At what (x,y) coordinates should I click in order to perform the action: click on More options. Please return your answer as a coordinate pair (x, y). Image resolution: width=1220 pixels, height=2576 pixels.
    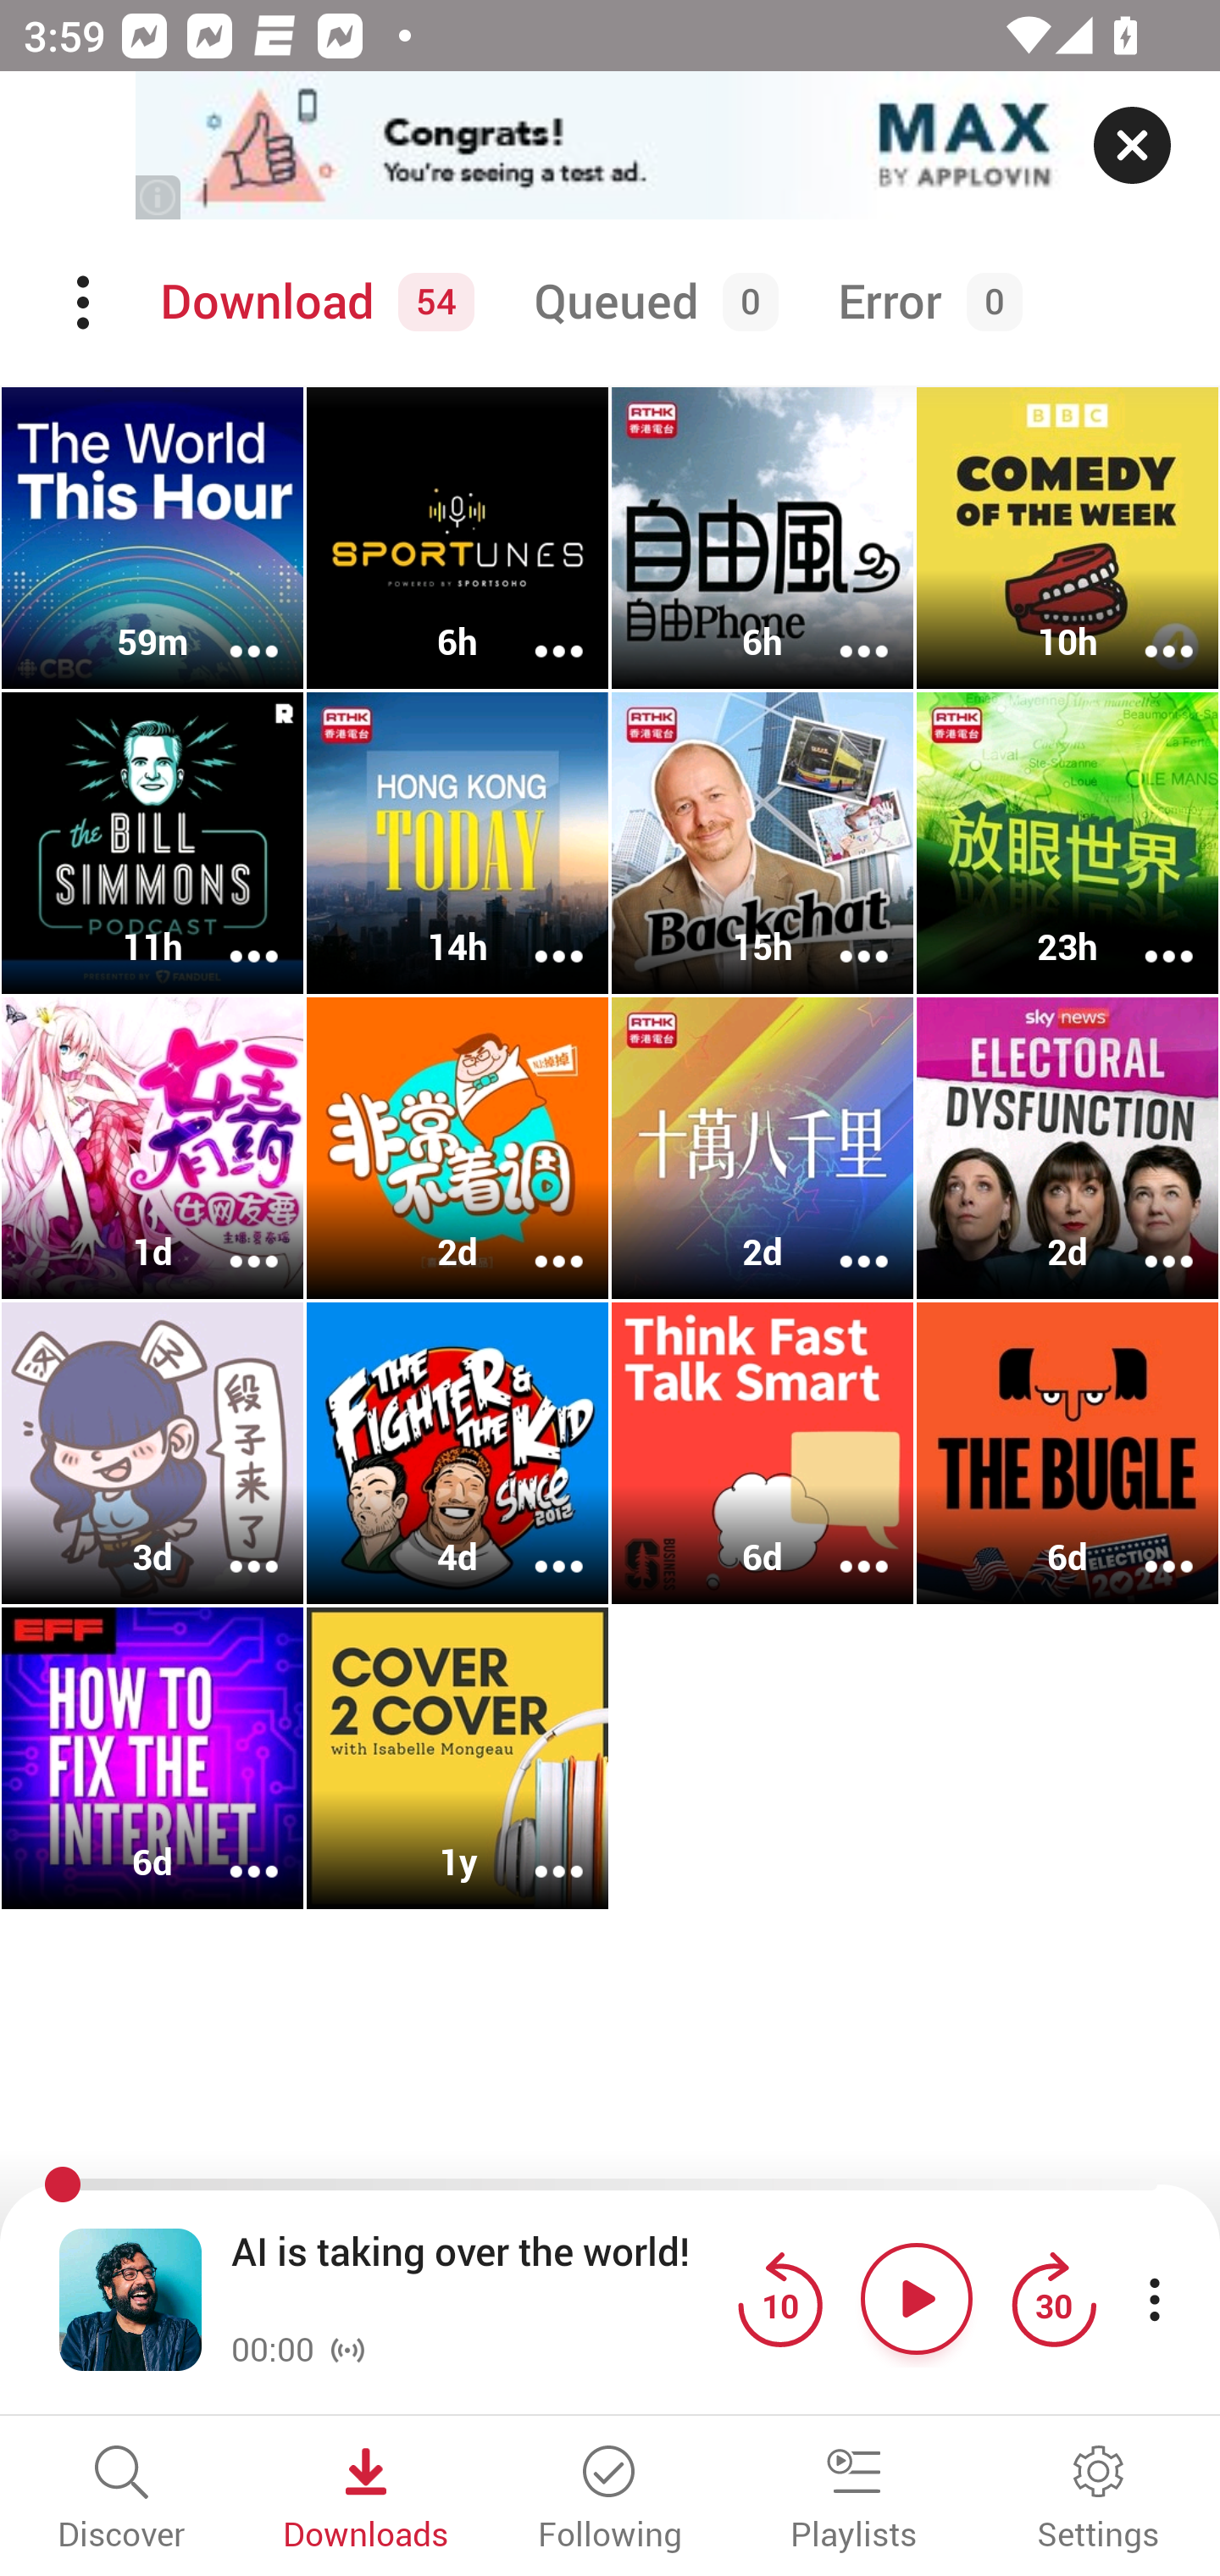
    Looking at the image, I should click on (232, 628).